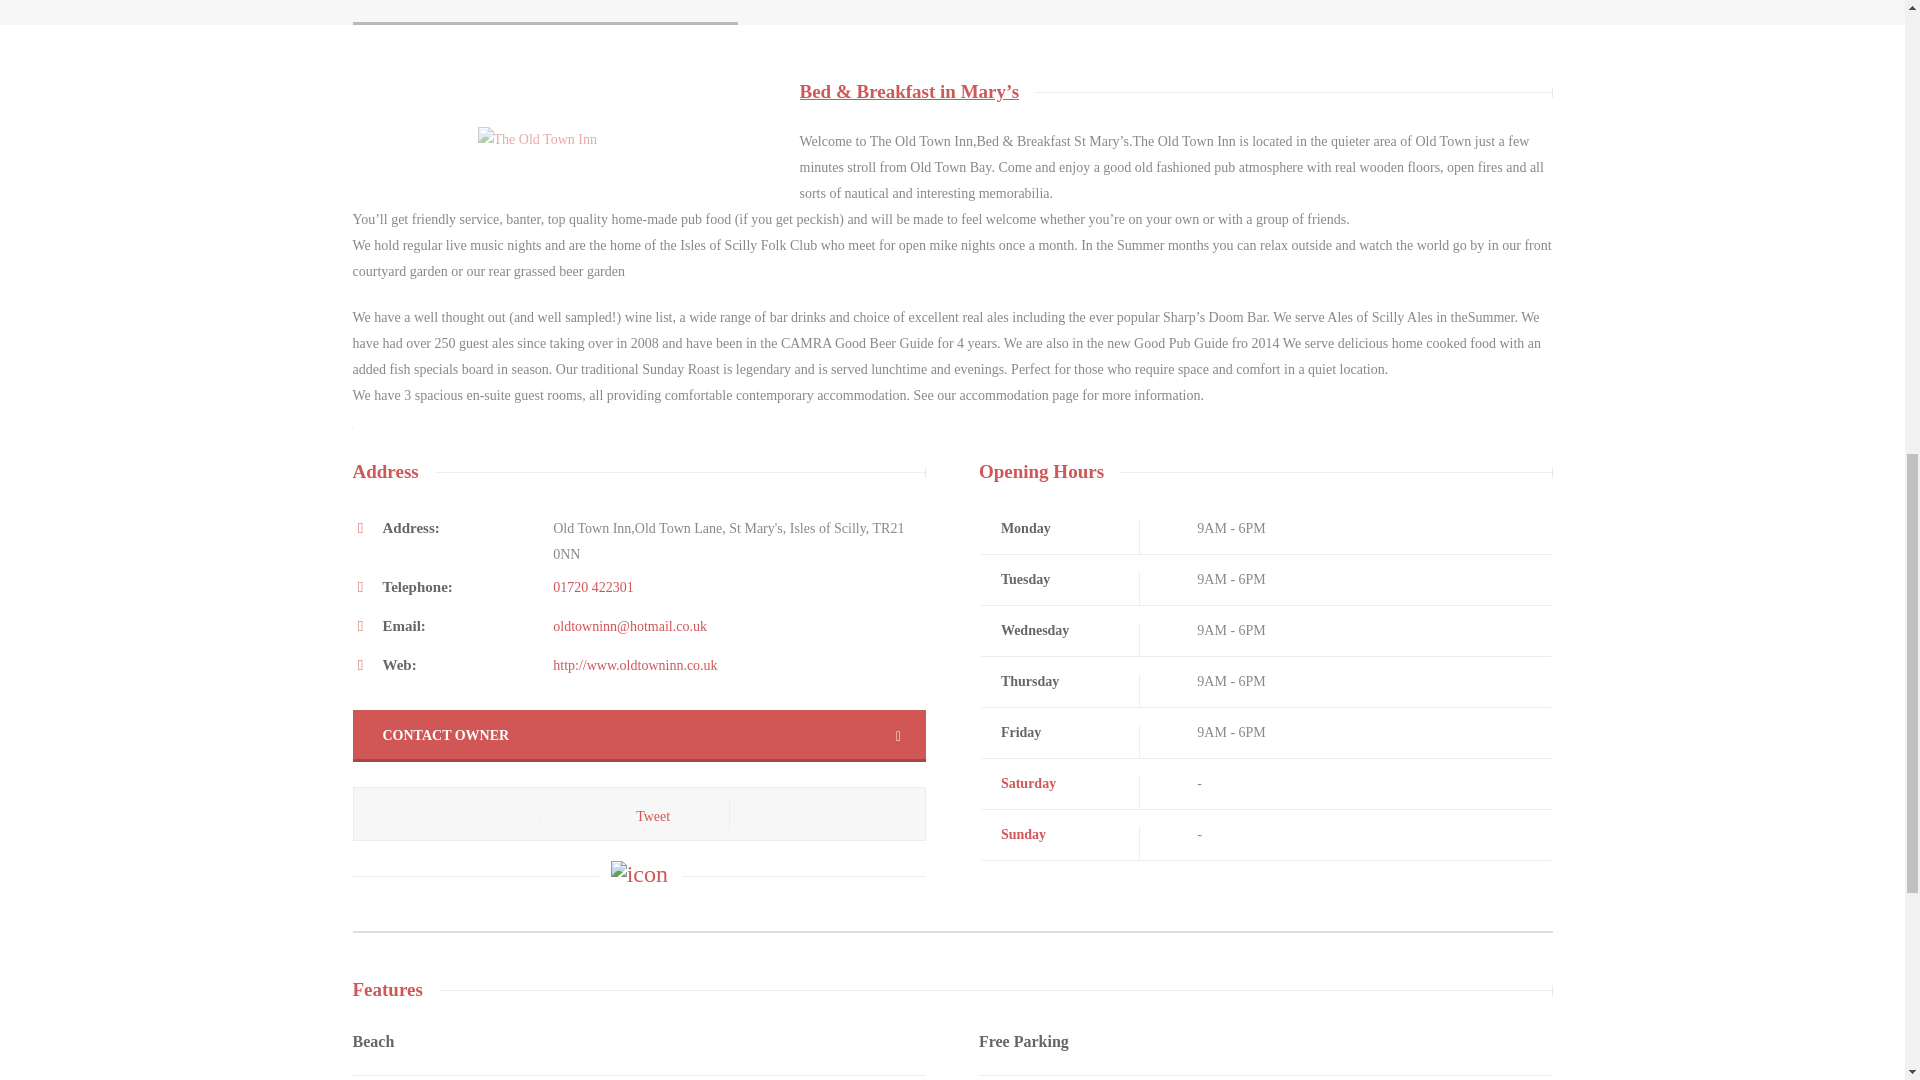  I want to click on The Old Town Inn, so click(542, 150).